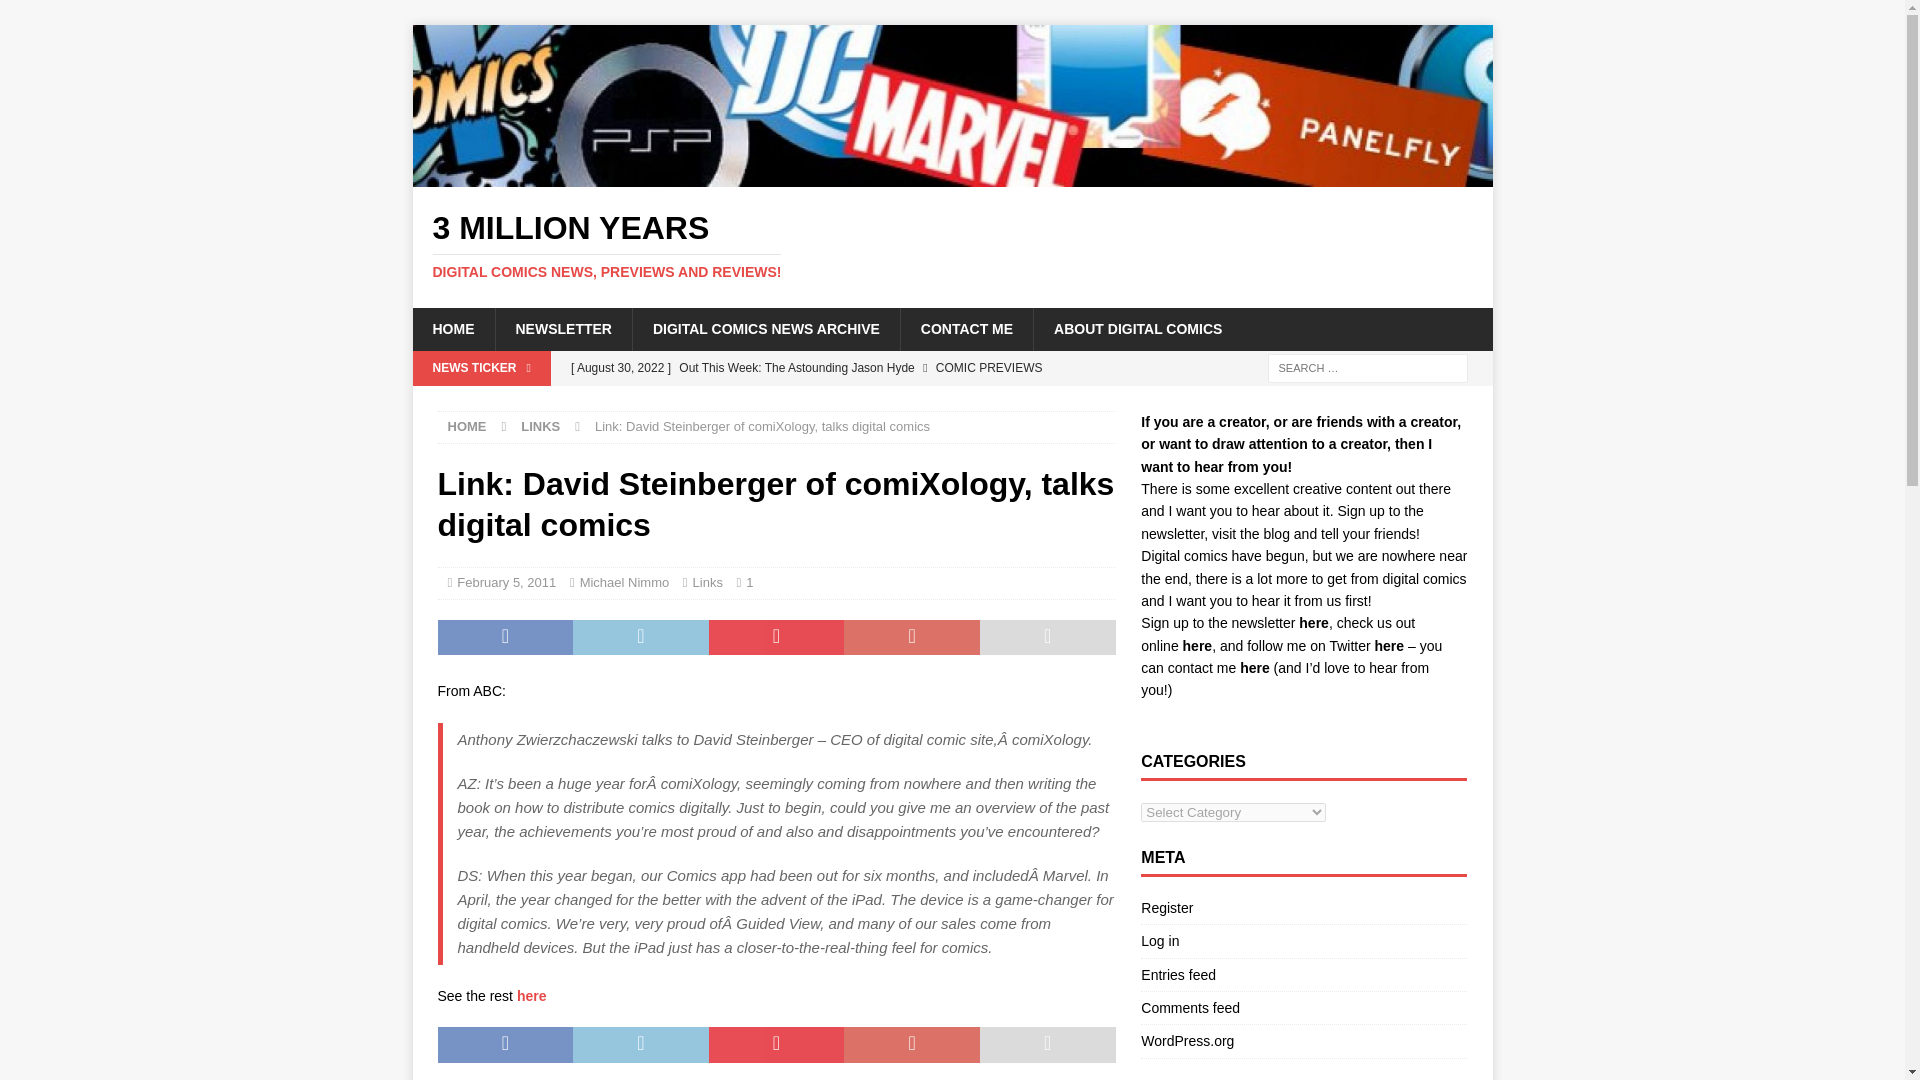  Describe the element at coordinates (952, 176) in the screenshot. I see `3 Million Years` at that location.